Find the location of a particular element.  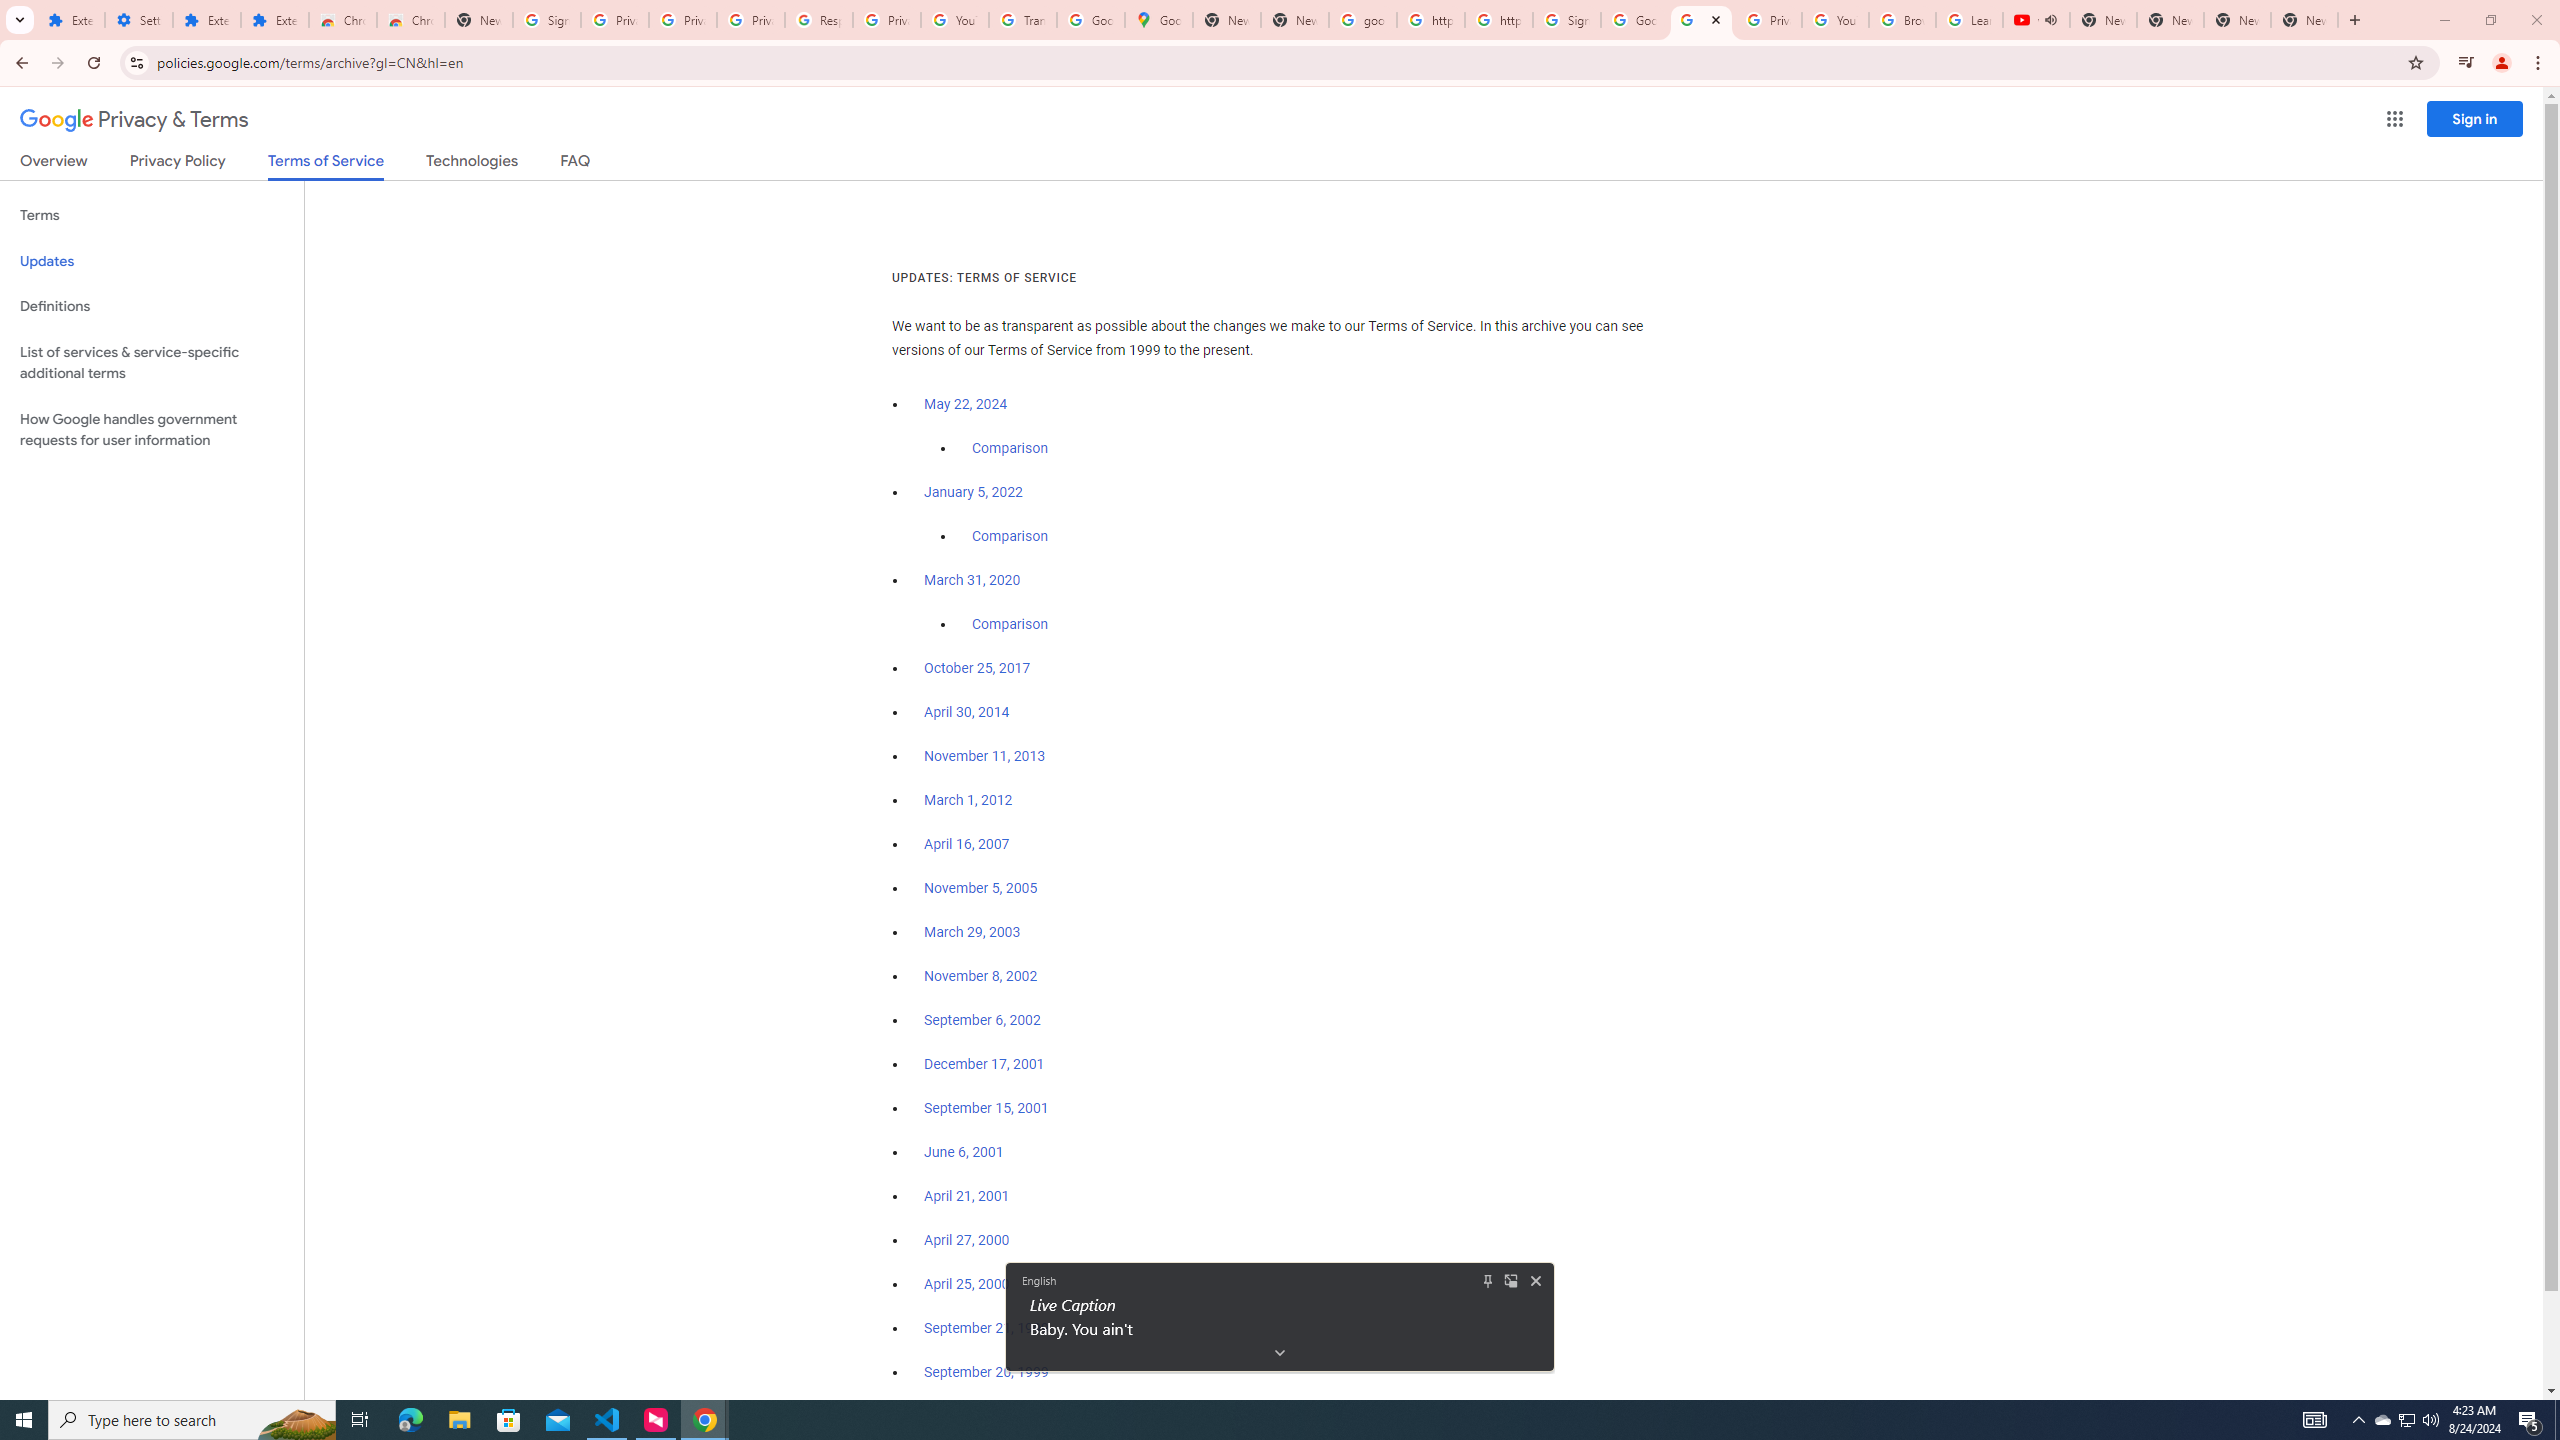

https://scholar.google.com/ is located at coordinates (1498, 20).